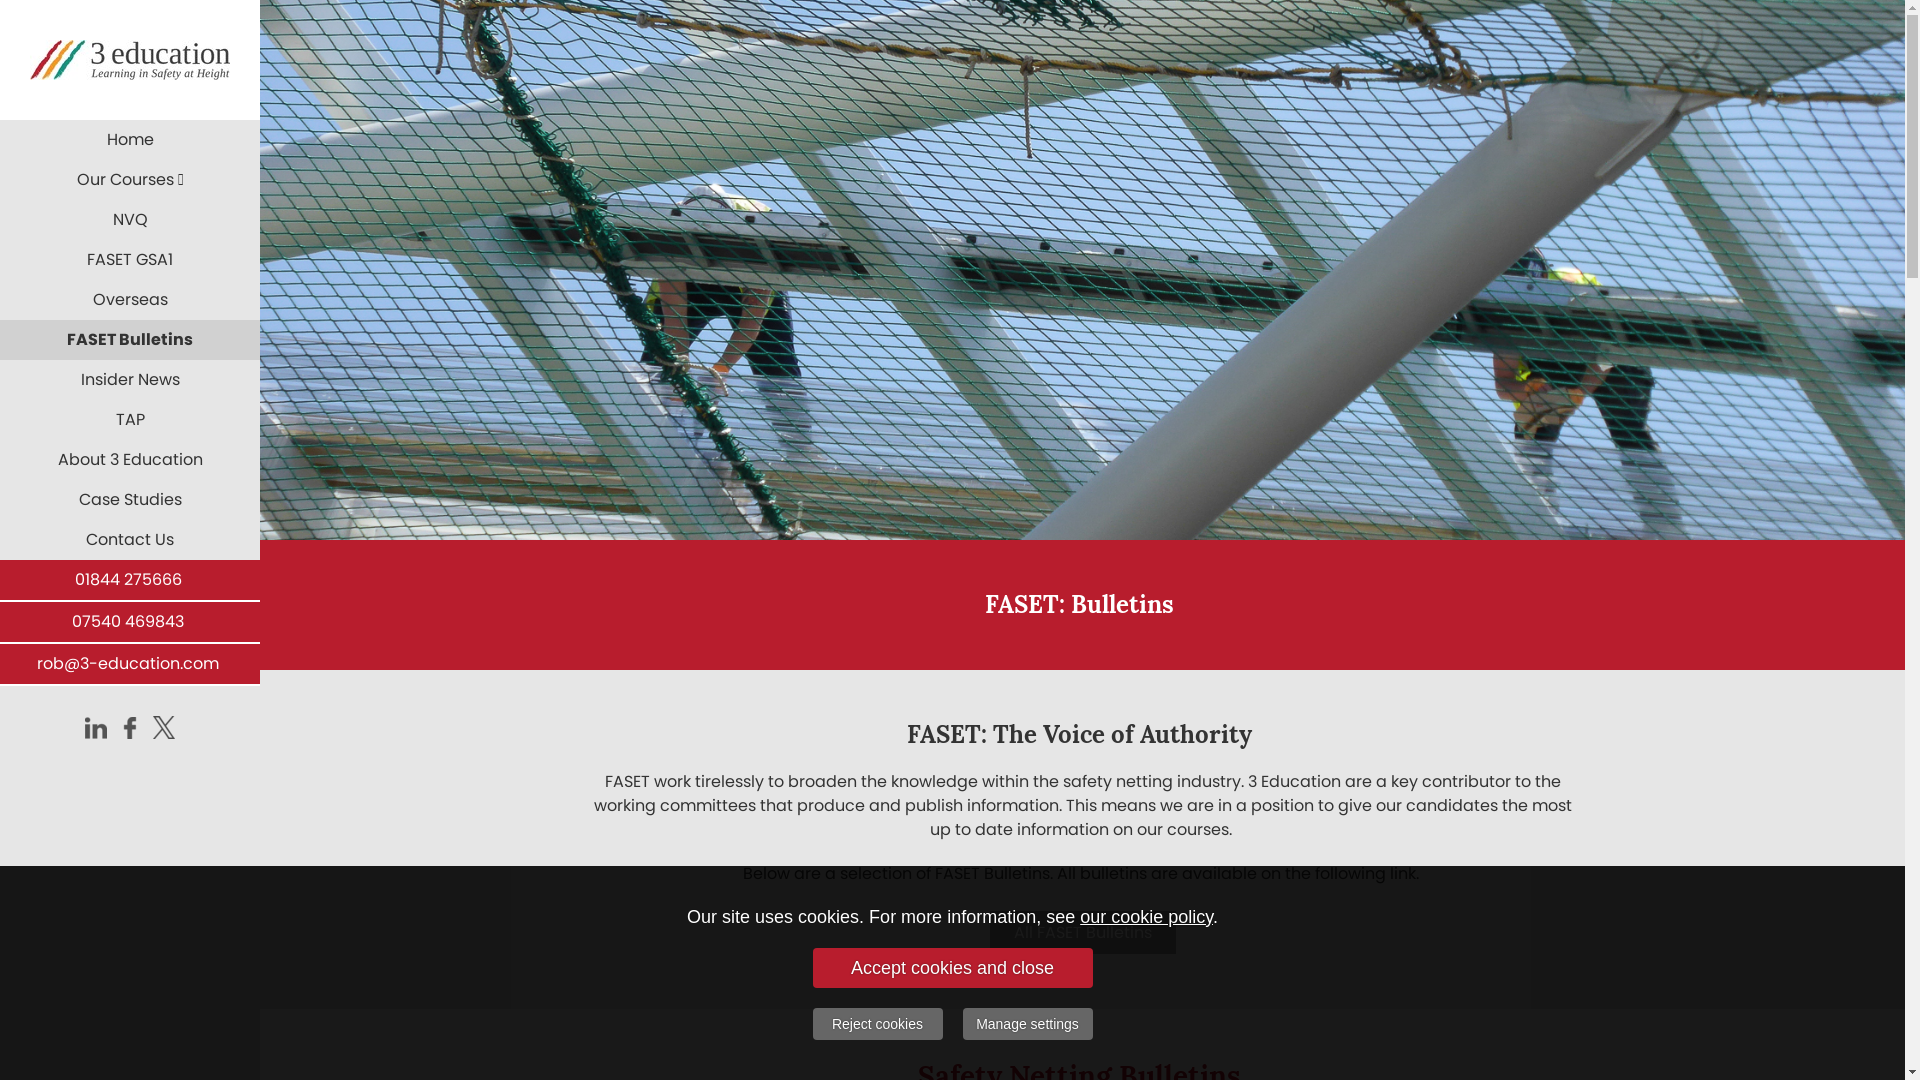  What do you see at coordinates (128, 664) in the screenshot?
I see `rob@3-education.com` at bounding box center [128, 664].